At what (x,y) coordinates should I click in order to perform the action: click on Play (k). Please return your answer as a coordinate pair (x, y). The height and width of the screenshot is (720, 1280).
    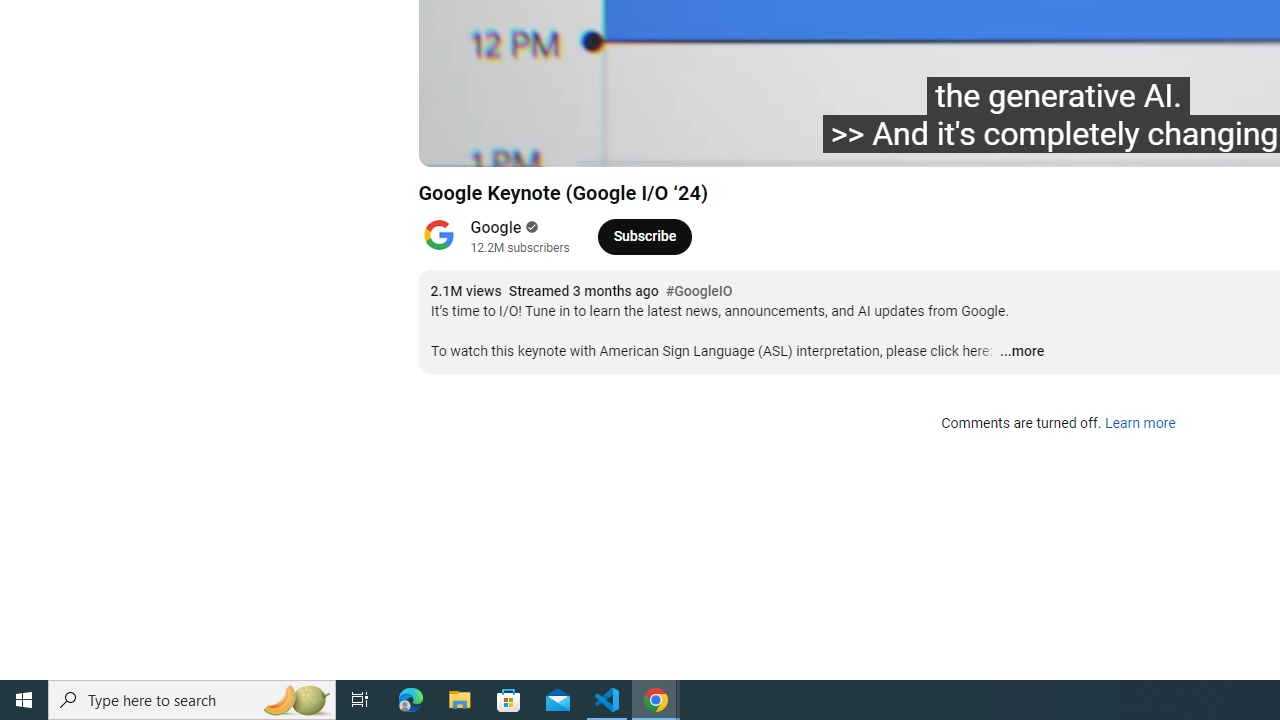
    Looking at the image, I should click on (502, 142).